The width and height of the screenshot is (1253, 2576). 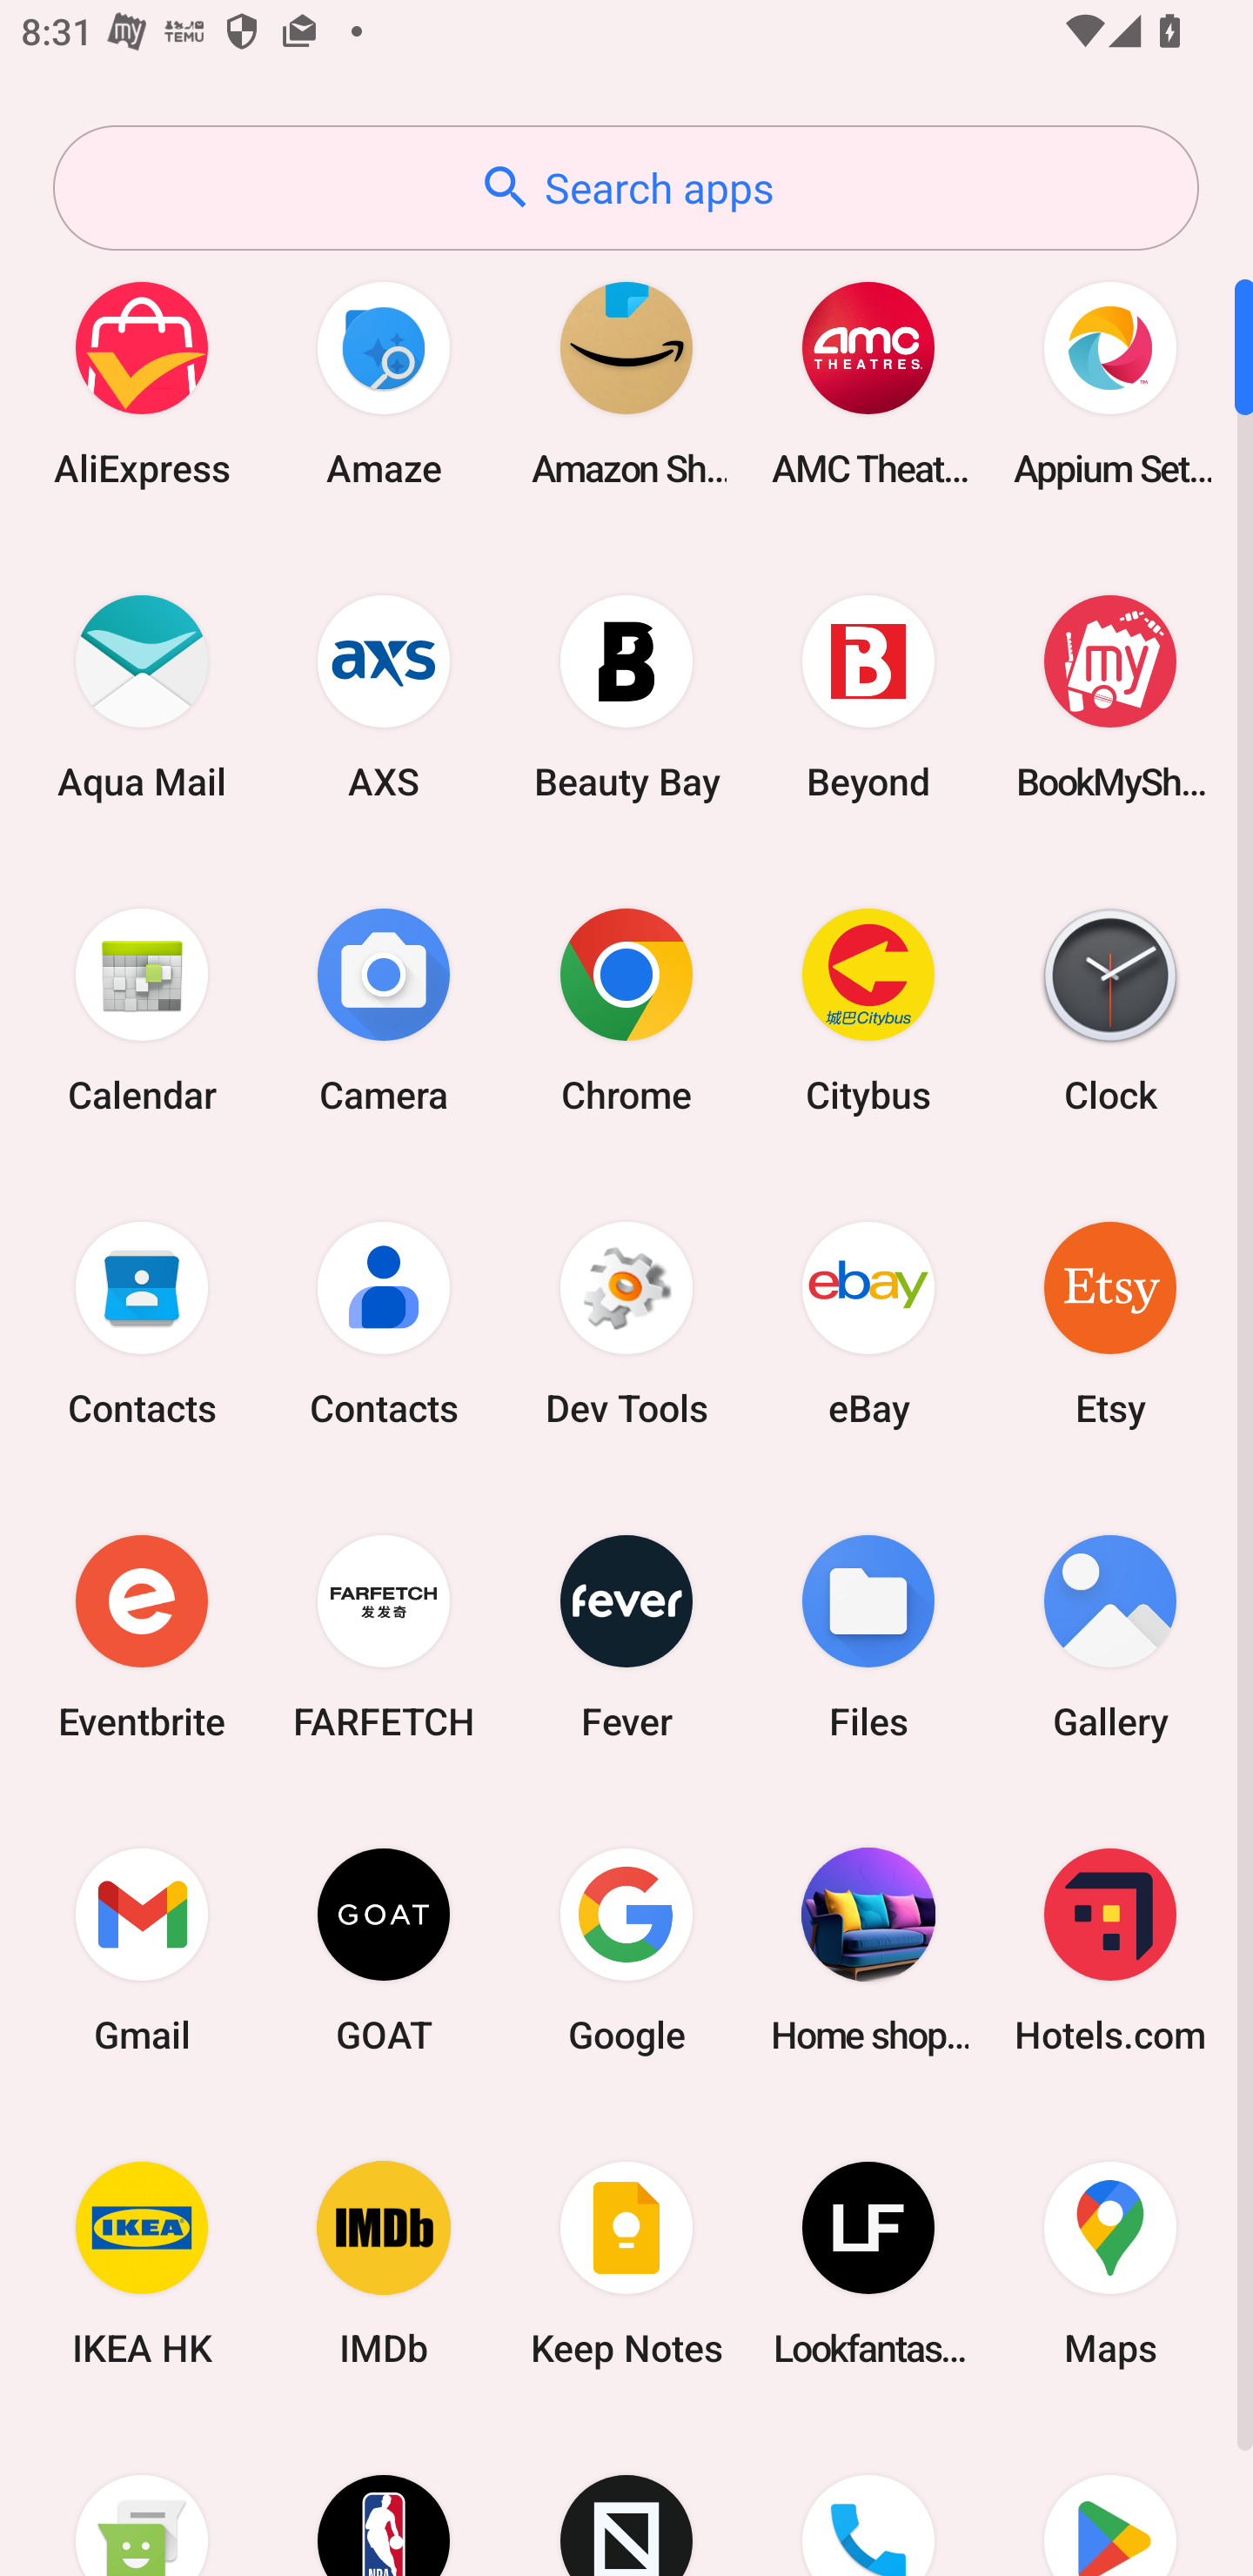 I want to click on Lookfantastic, so click(x=868, y=2264).